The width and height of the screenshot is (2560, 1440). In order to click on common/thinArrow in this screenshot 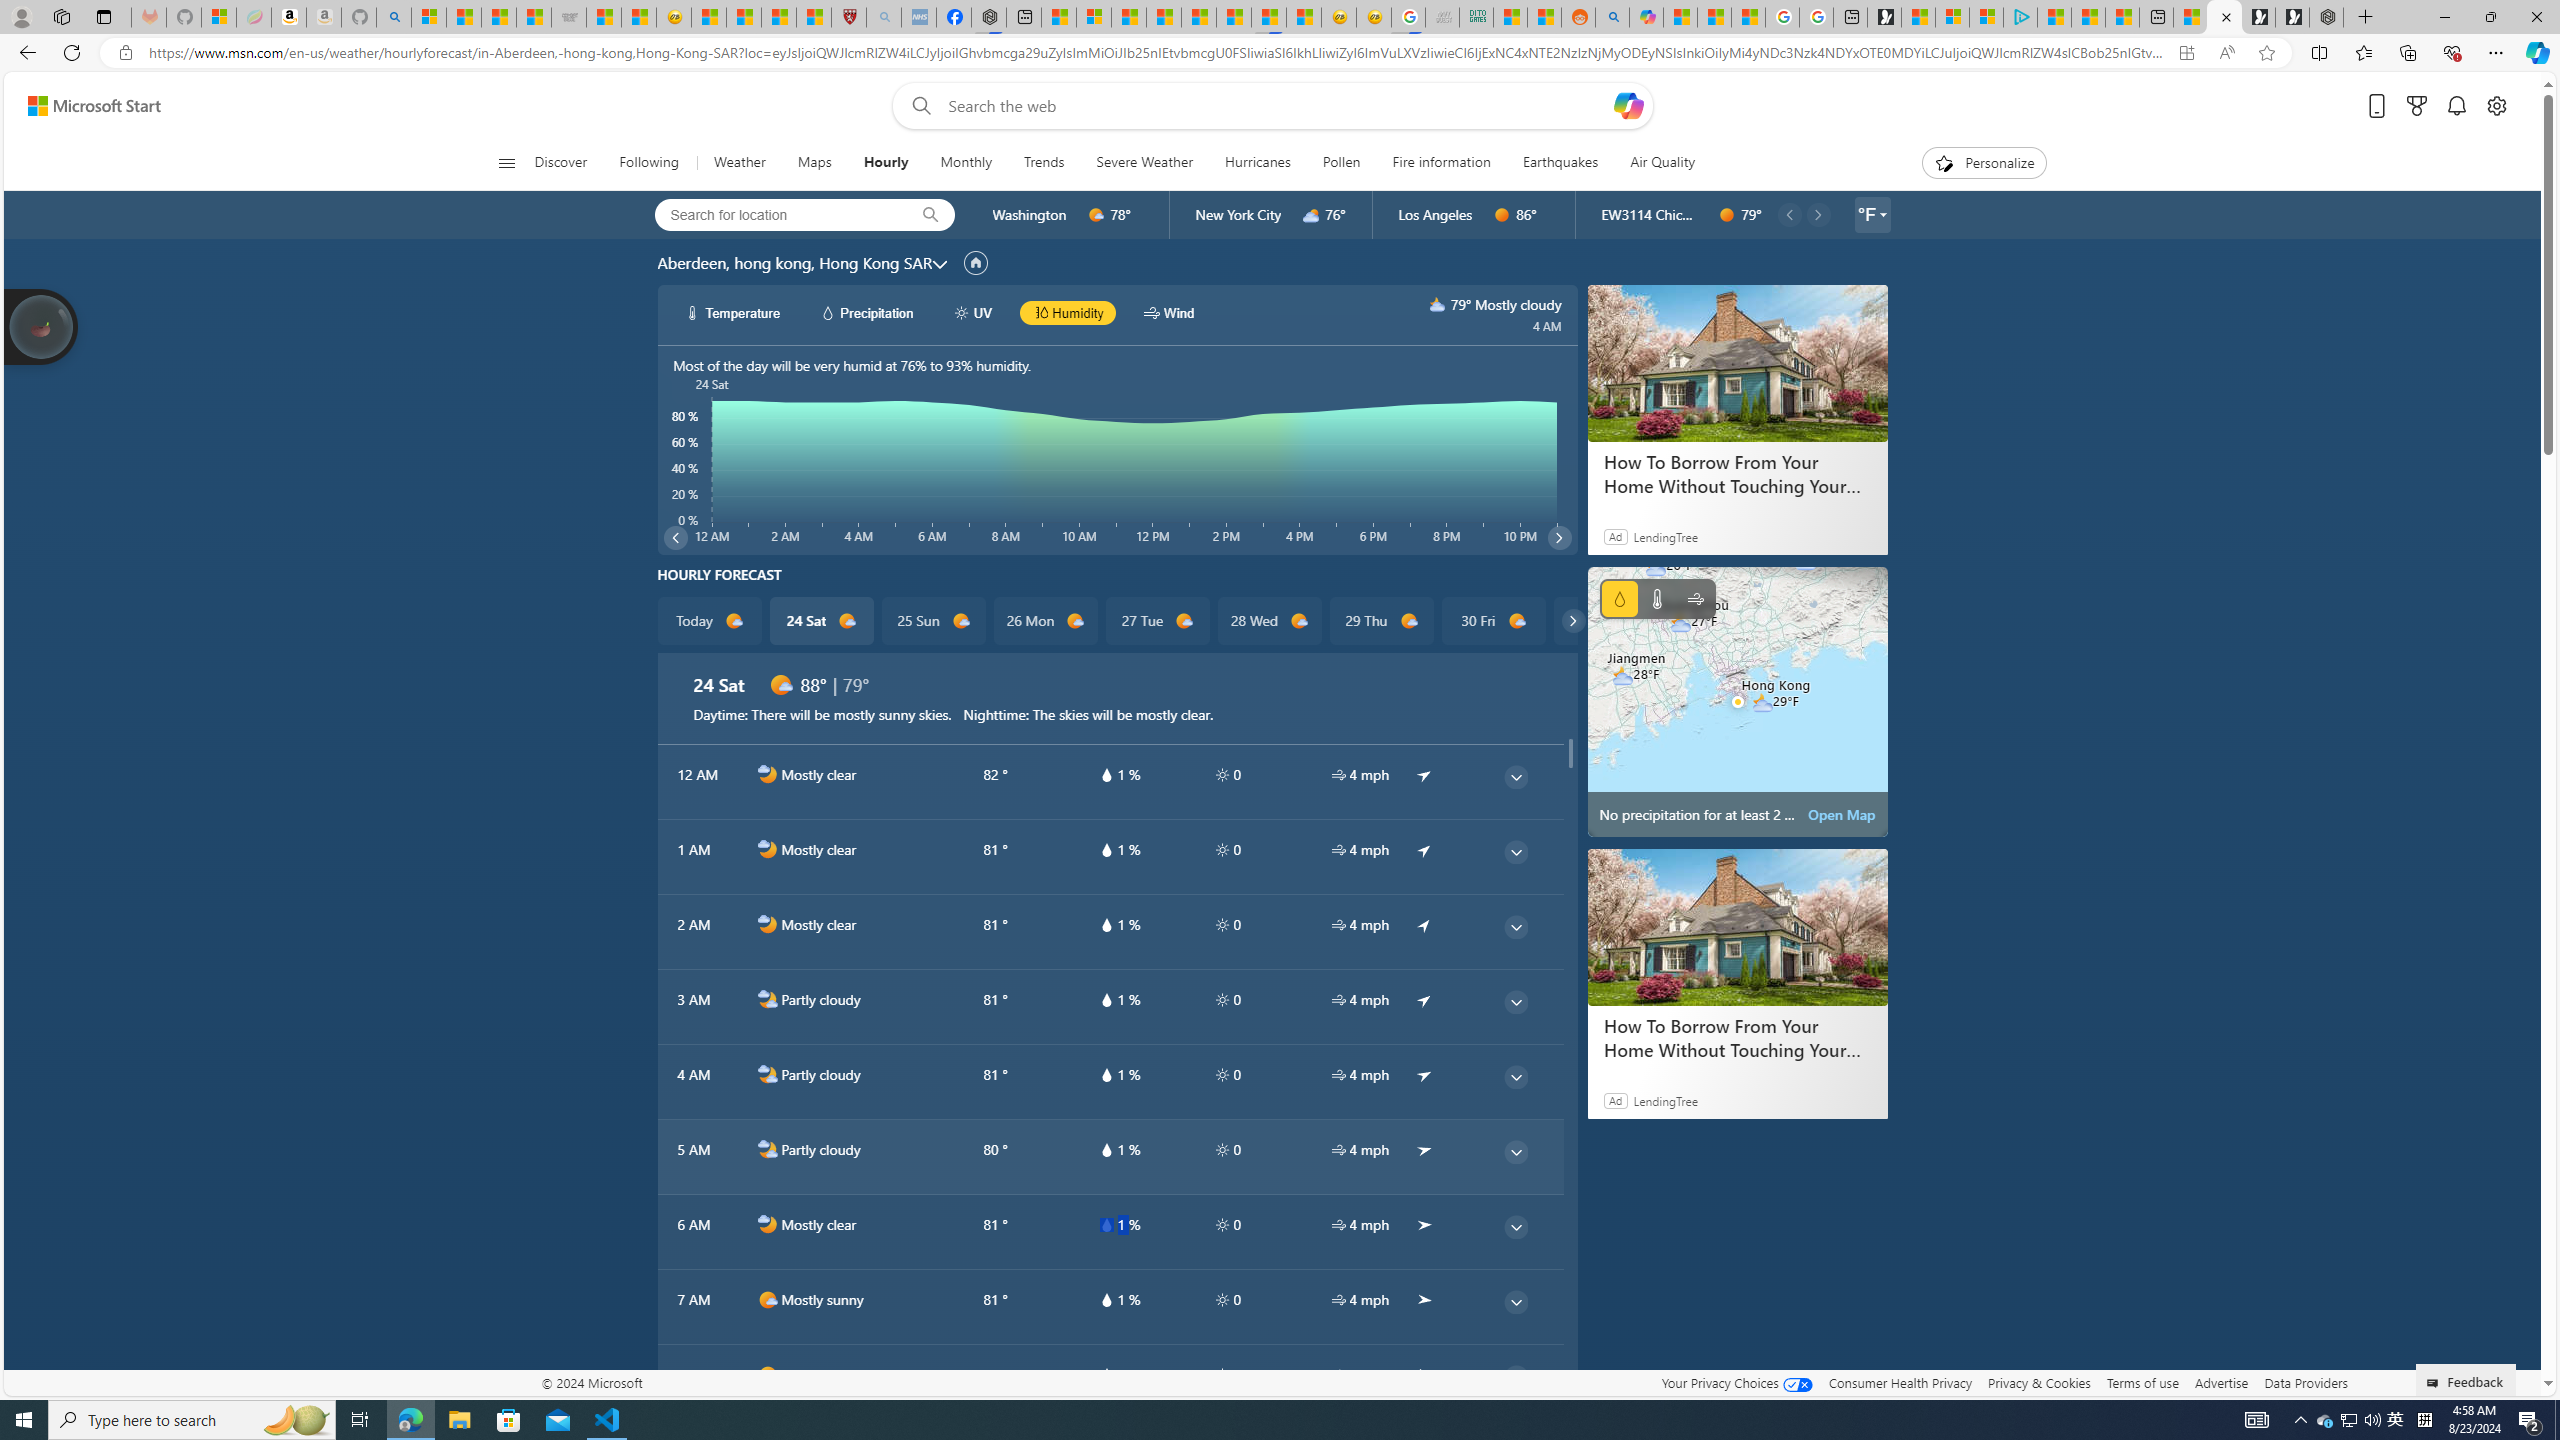, I will do `click(1515, 1377)`.